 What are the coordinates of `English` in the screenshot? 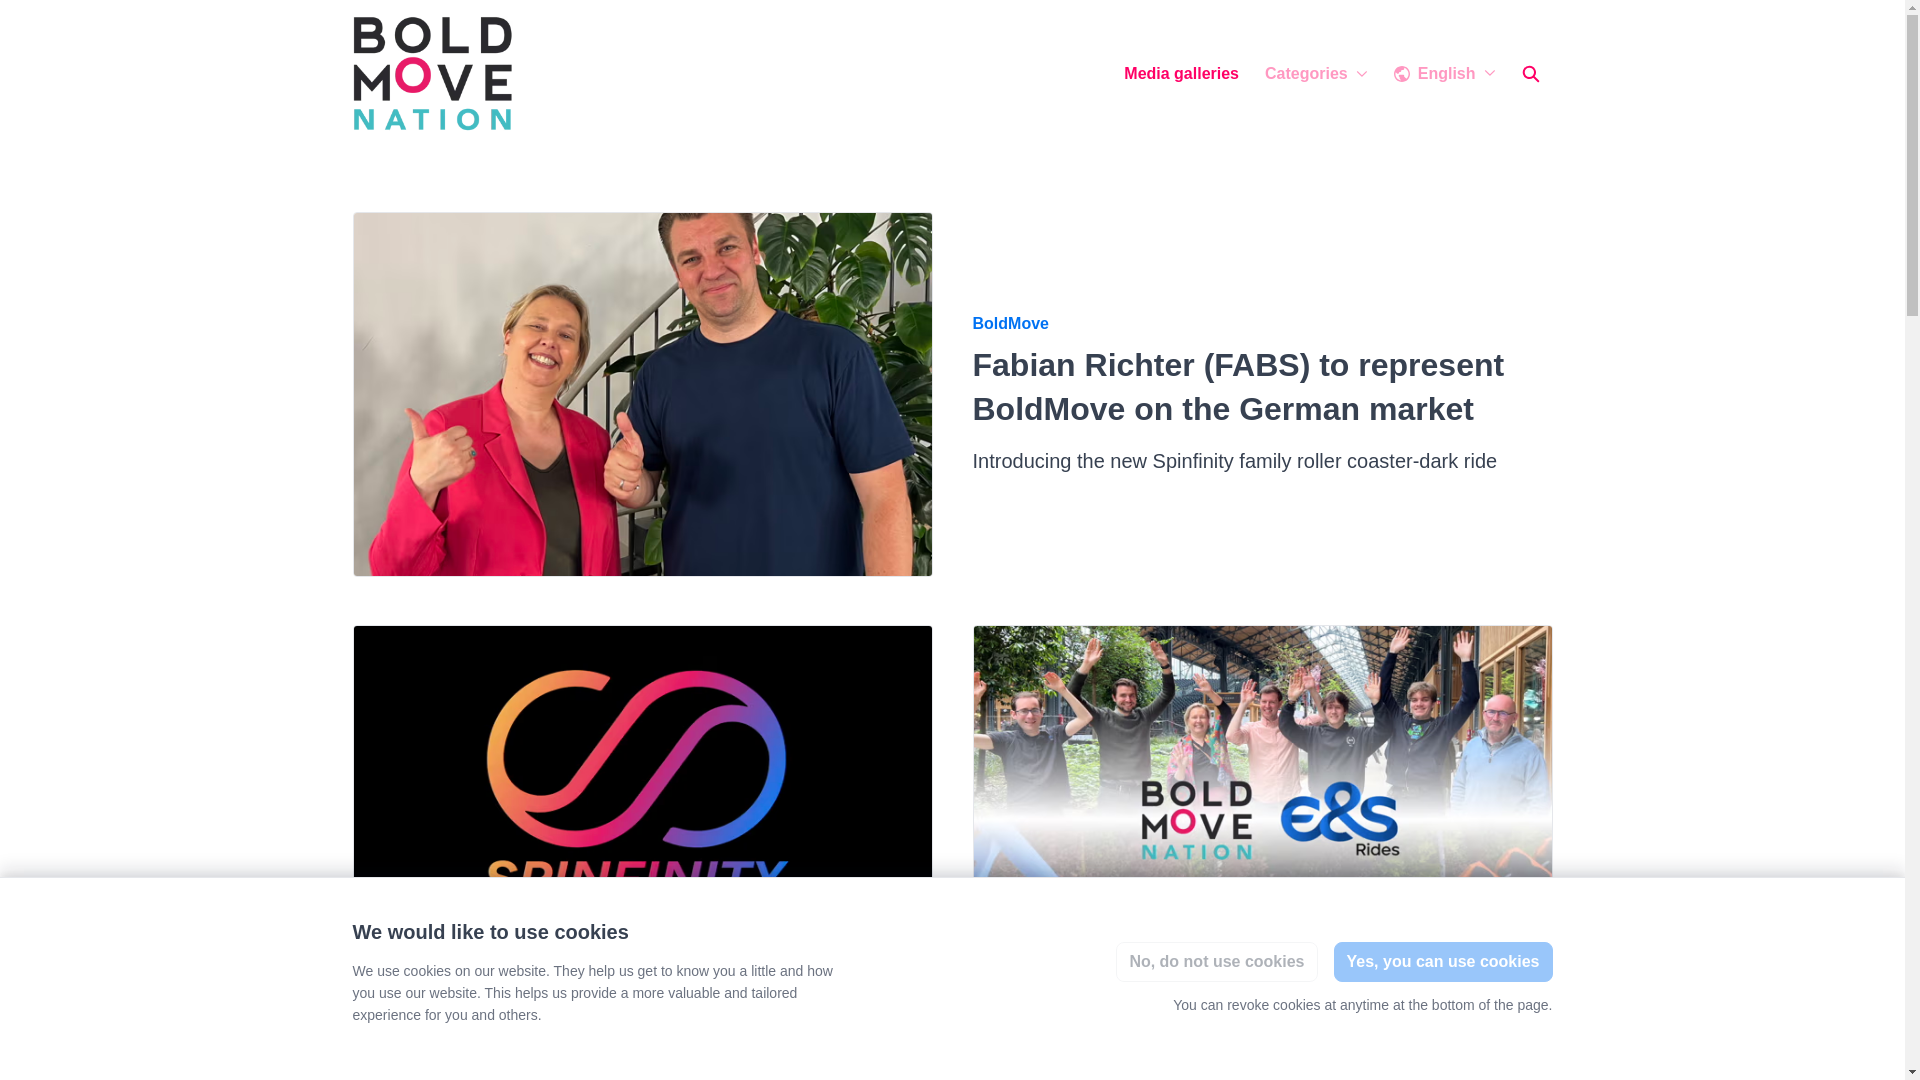 It's located at (1444, 74).